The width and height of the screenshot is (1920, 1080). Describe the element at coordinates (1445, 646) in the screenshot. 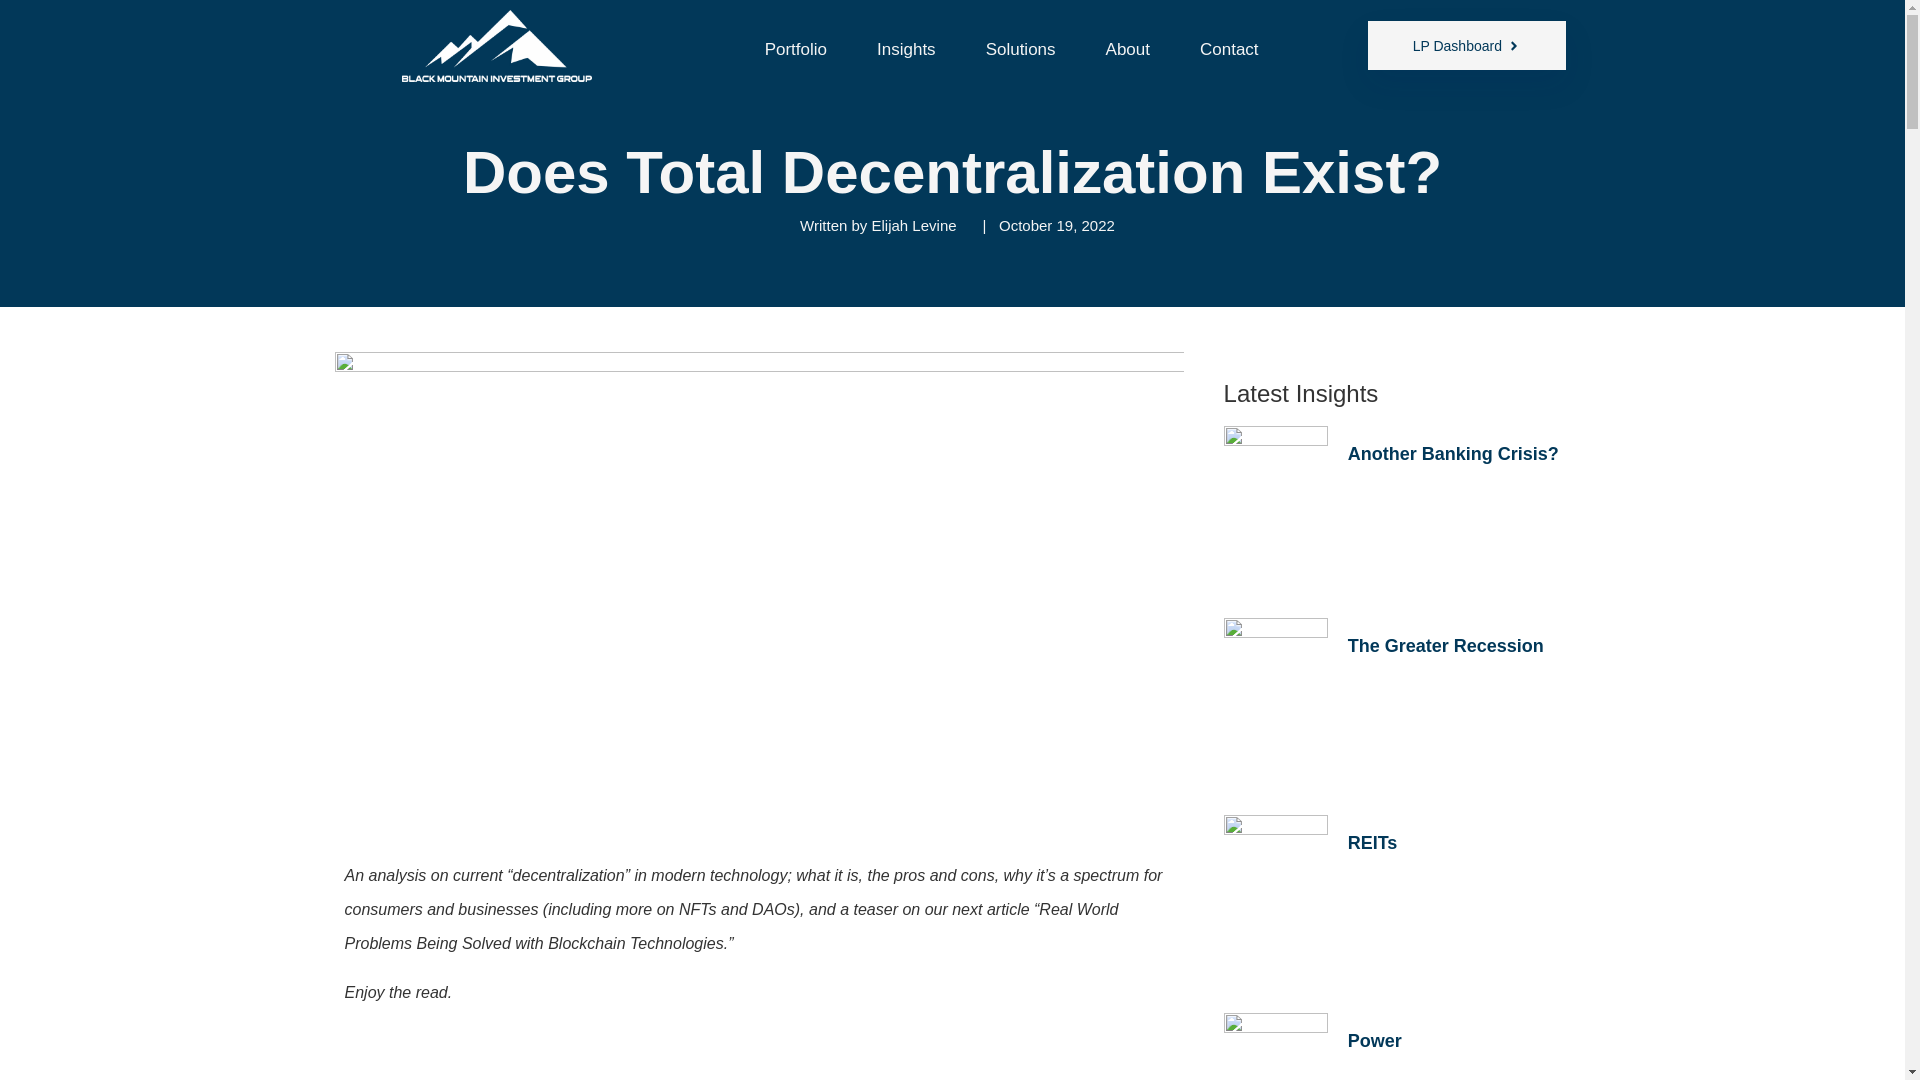

I see `The Greater Recession` at that location.